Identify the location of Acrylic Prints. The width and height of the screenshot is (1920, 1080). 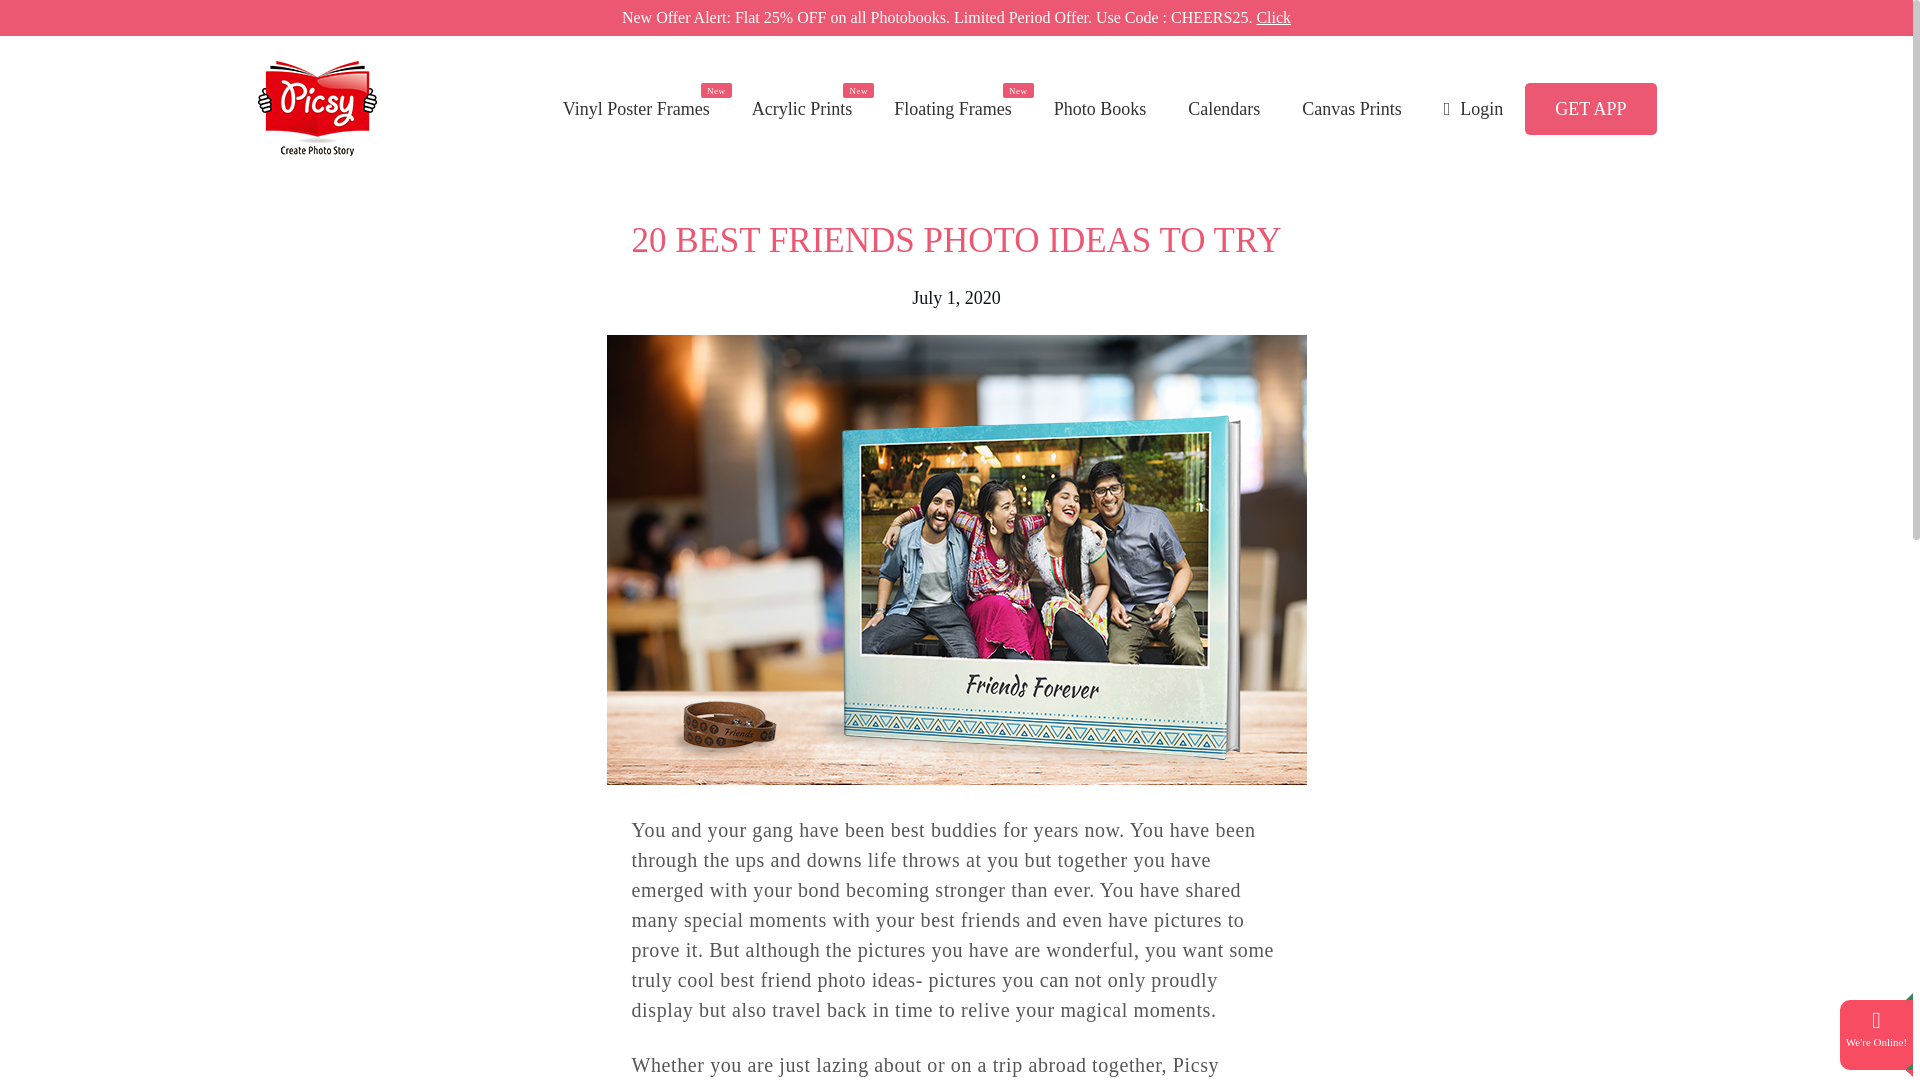
(802, 108).